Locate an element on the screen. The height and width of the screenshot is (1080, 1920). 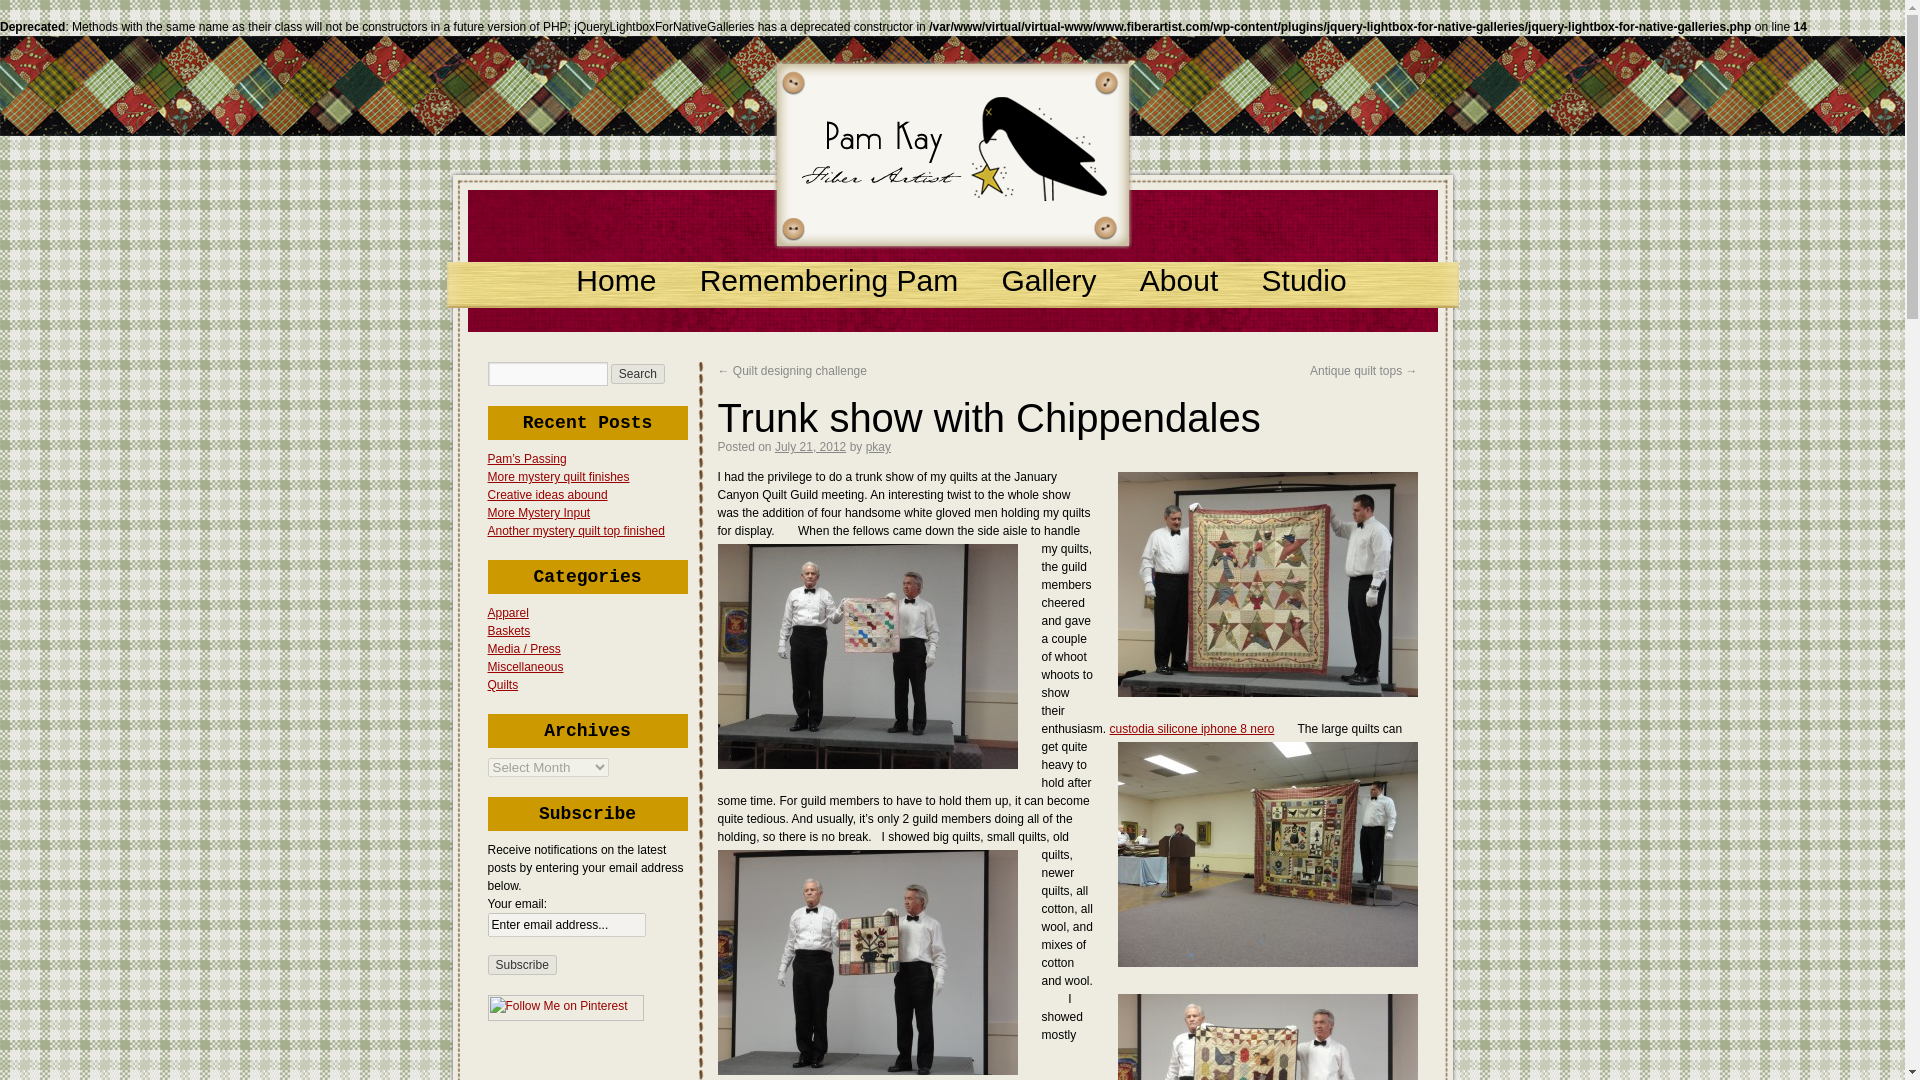
DSC01595 is located at coordinates (868, 962).